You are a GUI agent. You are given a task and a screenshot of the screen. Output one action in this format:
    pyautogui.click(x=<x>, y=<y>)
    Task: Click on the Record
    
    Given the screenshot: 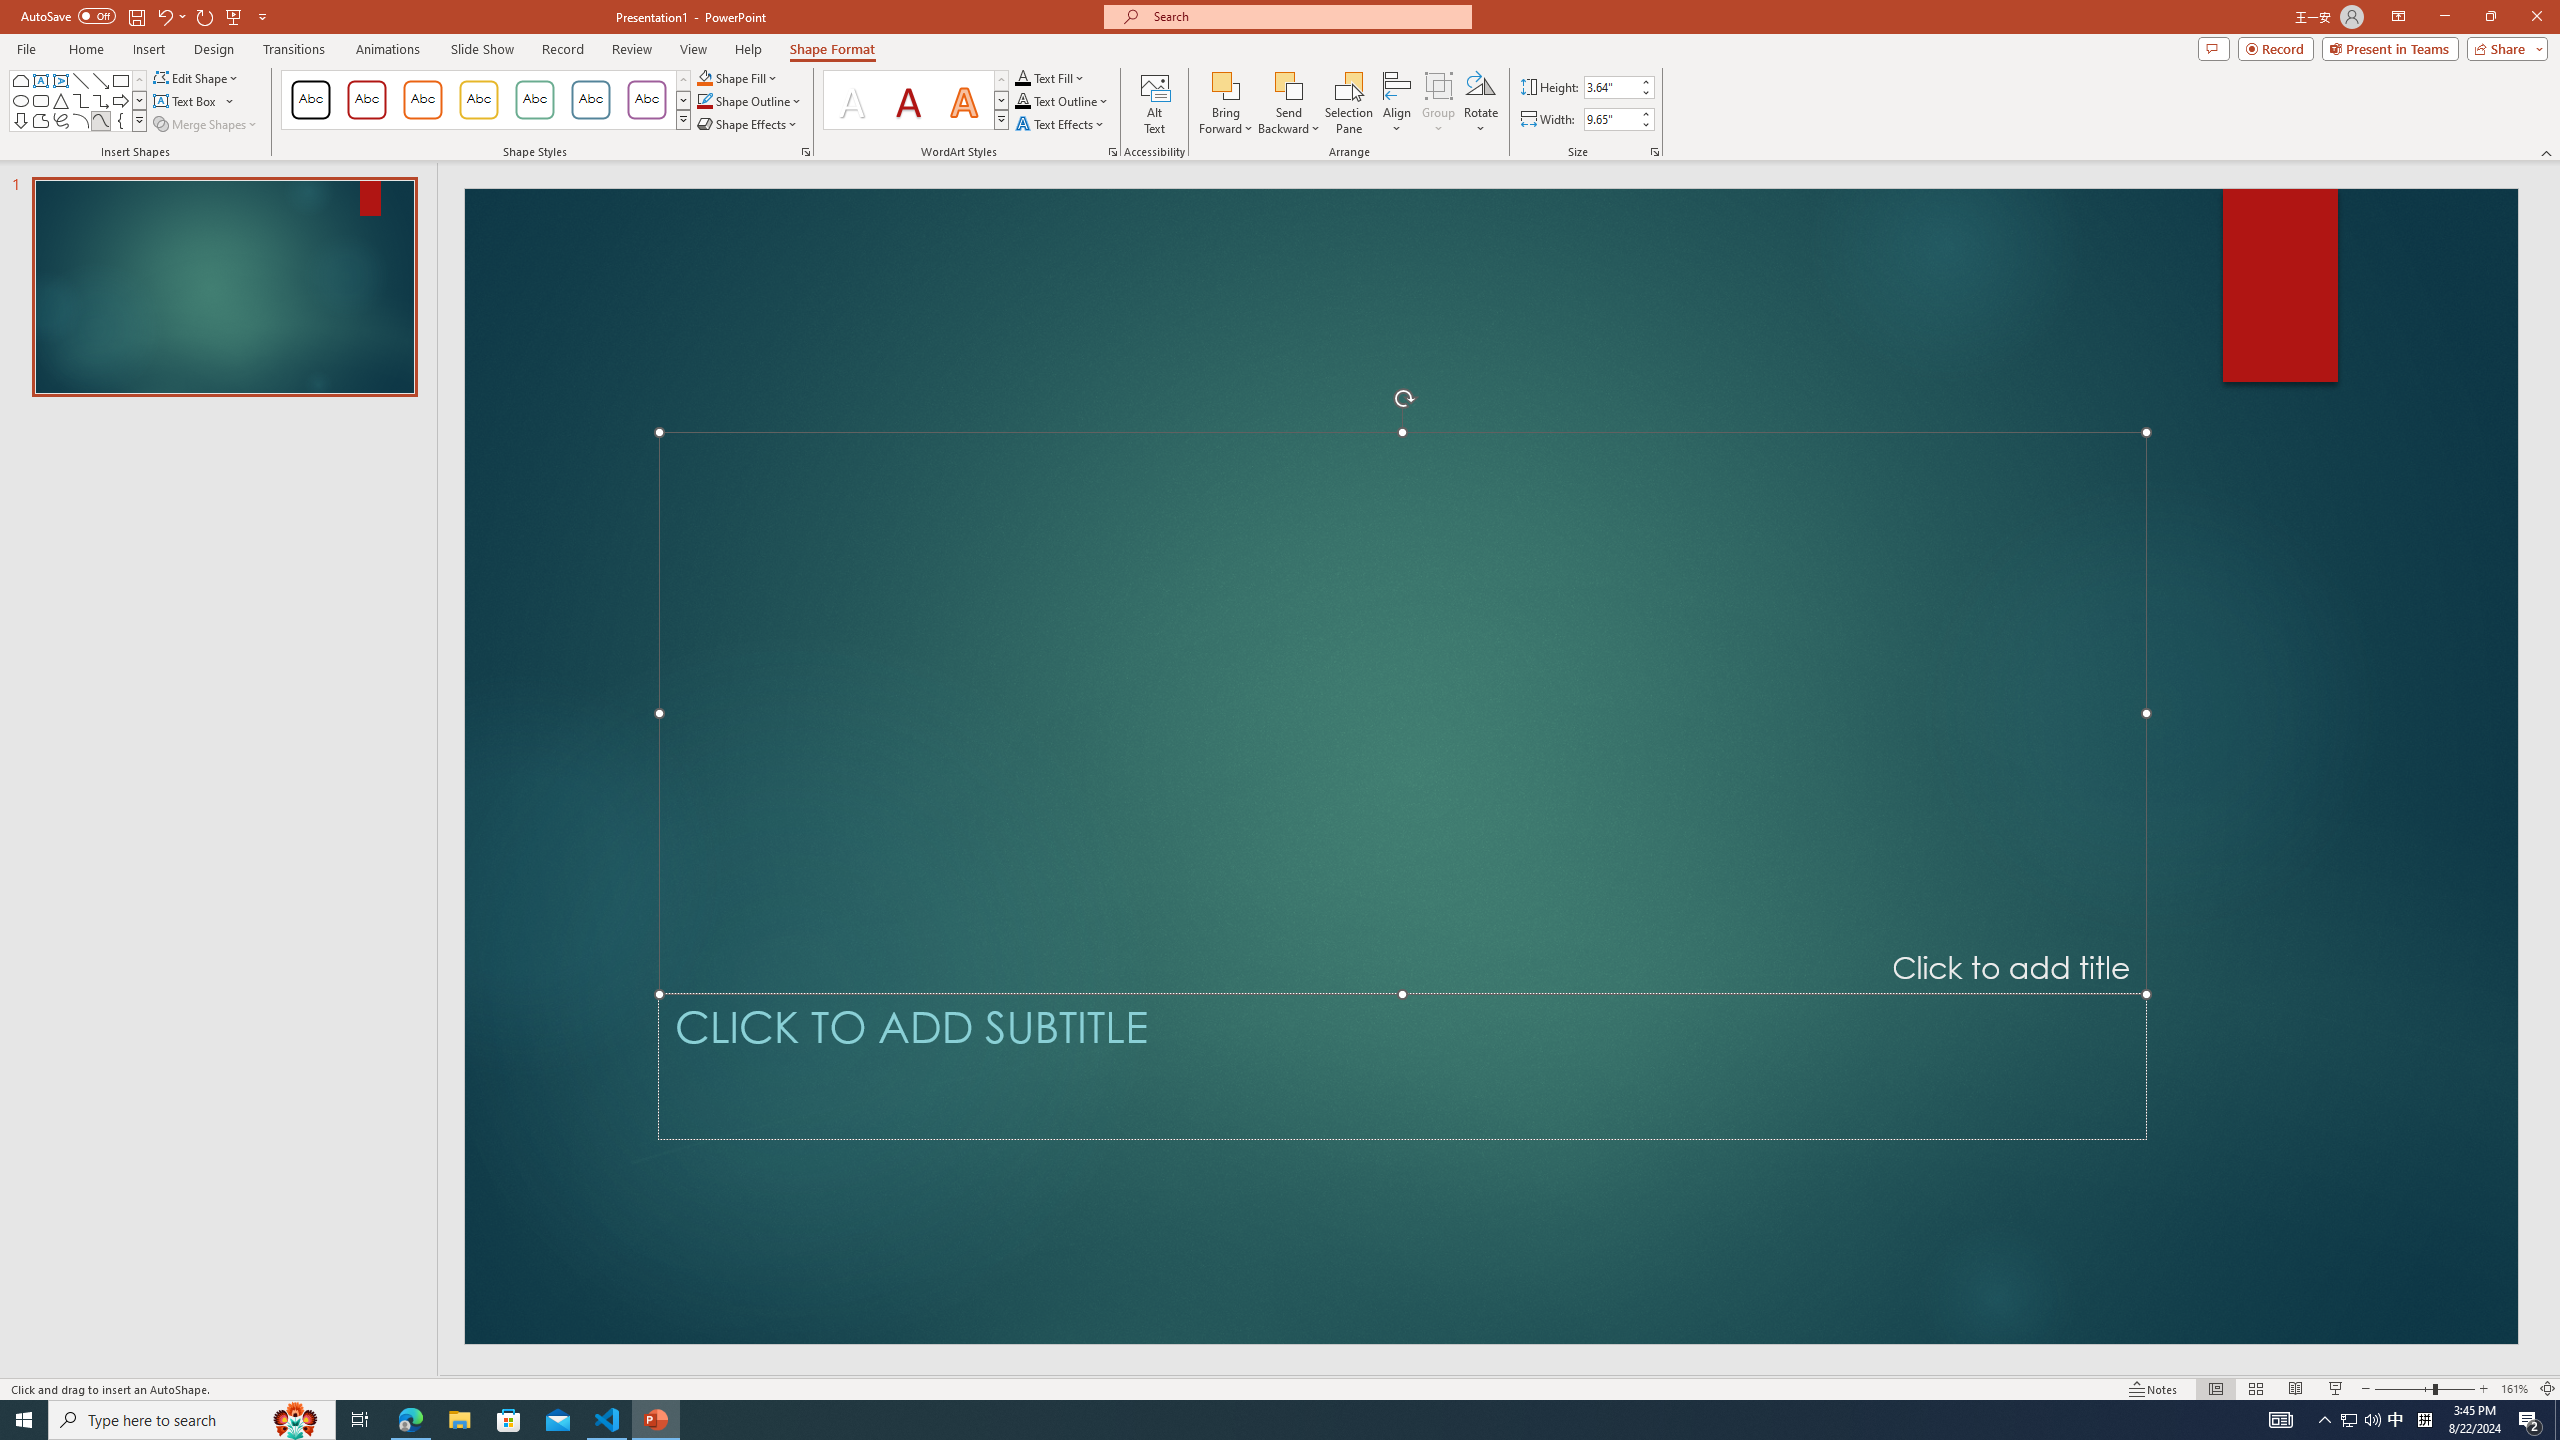 What is the action you would take?
    pyautogui.click(x=562, y=49)
    